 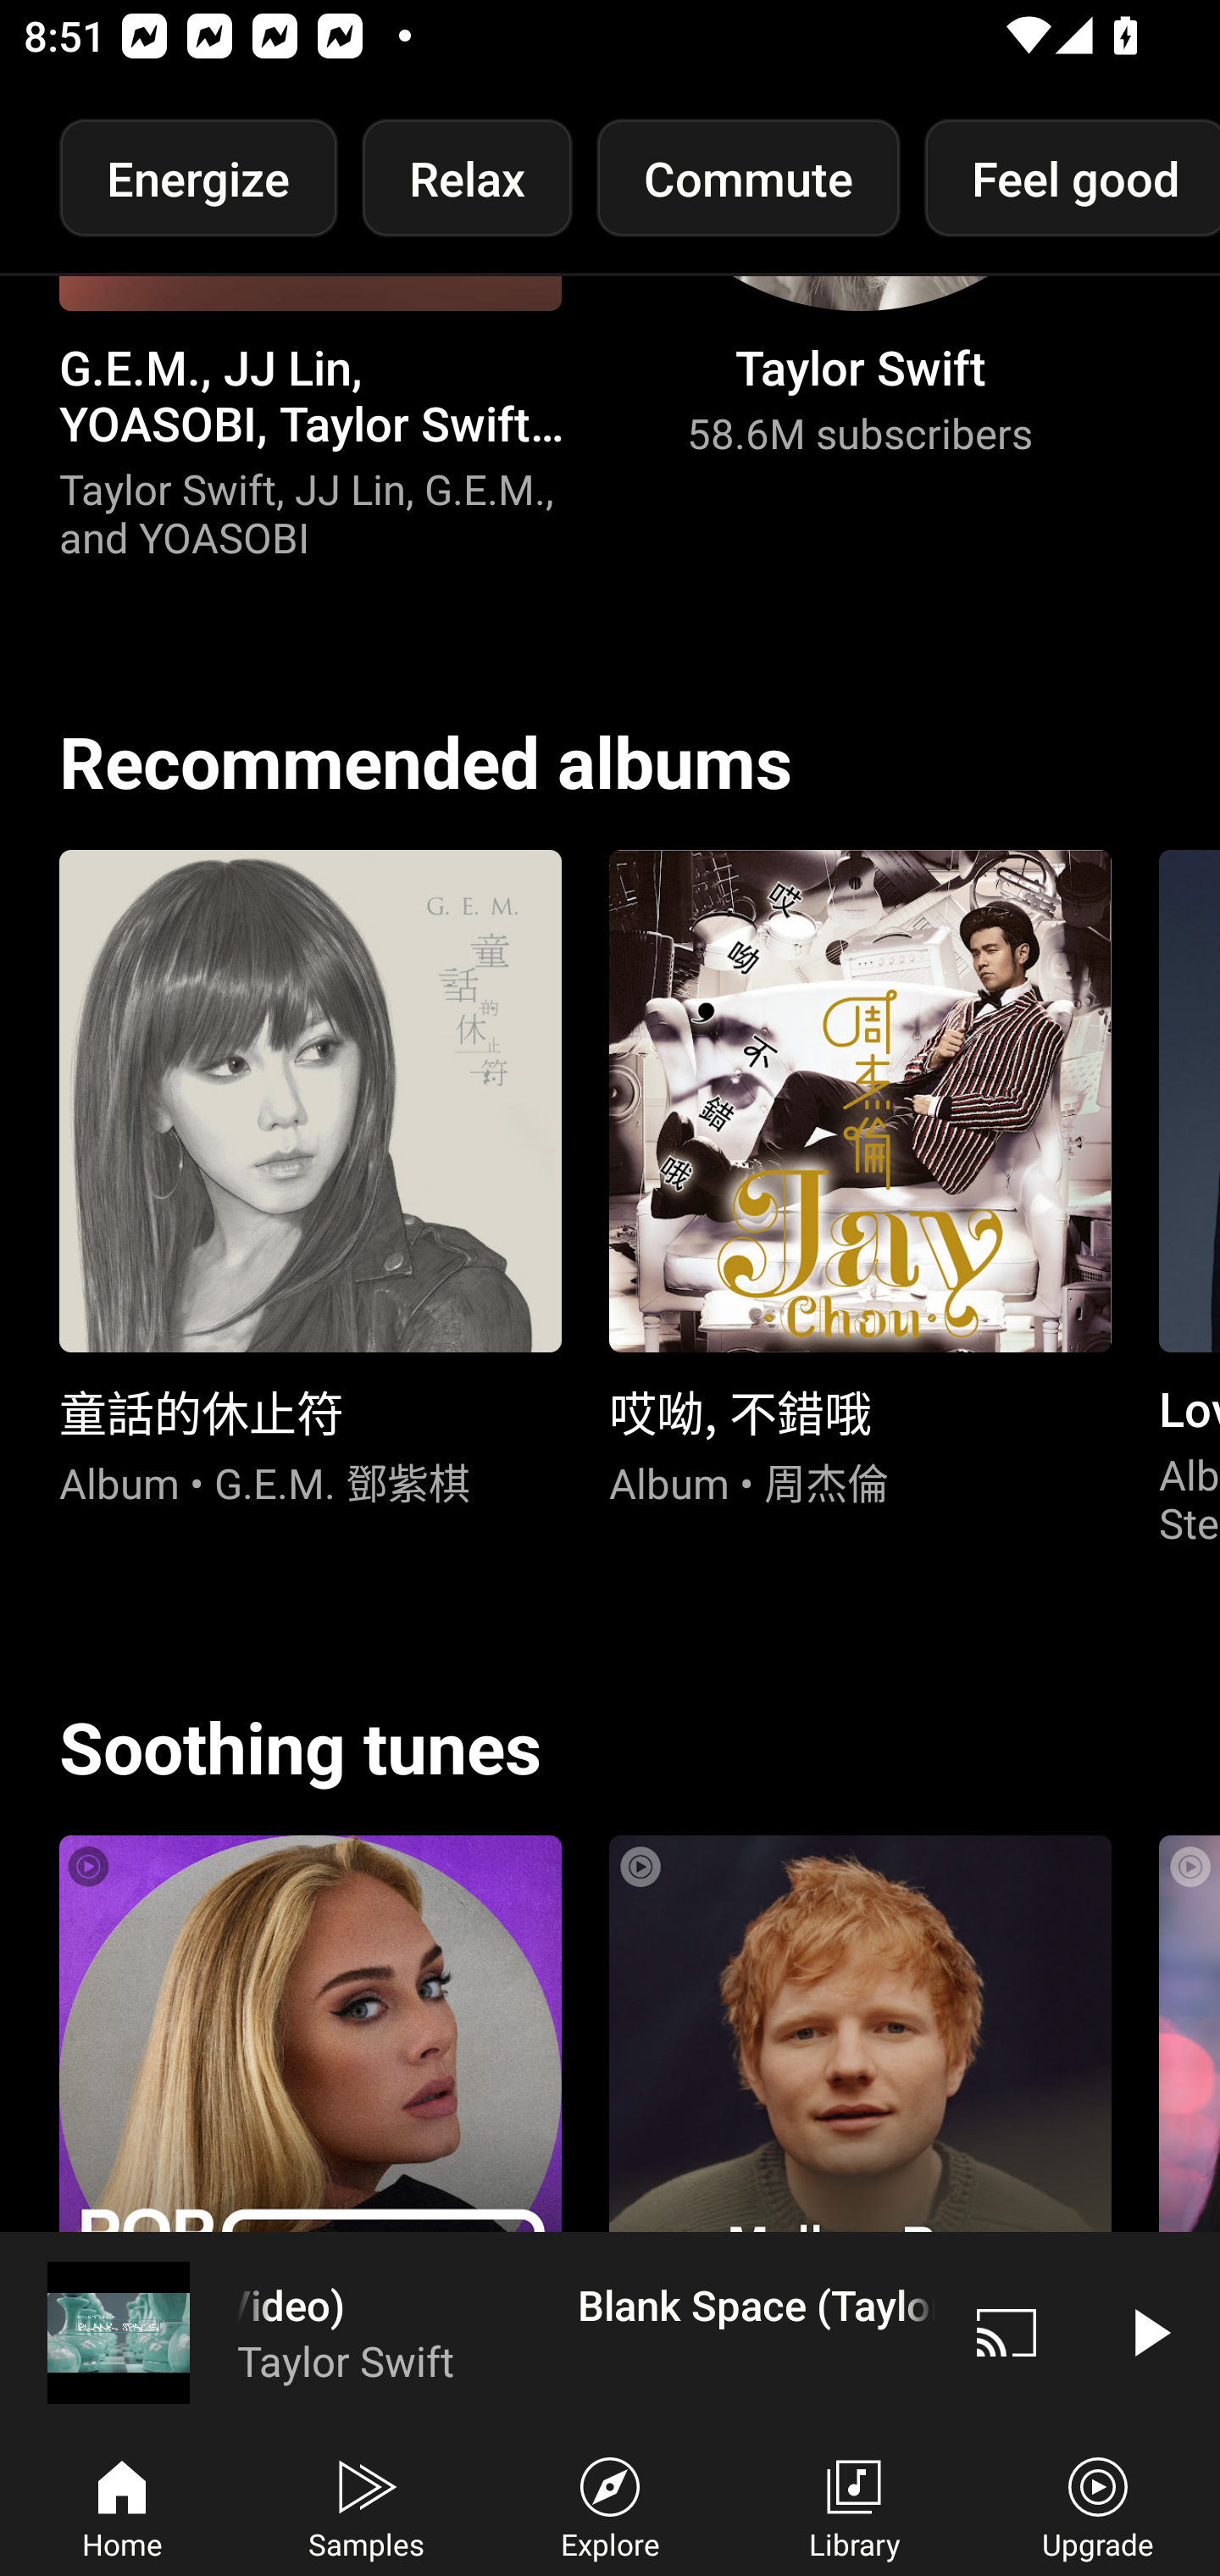 I want to click on Cast. Disconnected, so click(x=1006, y=2332).